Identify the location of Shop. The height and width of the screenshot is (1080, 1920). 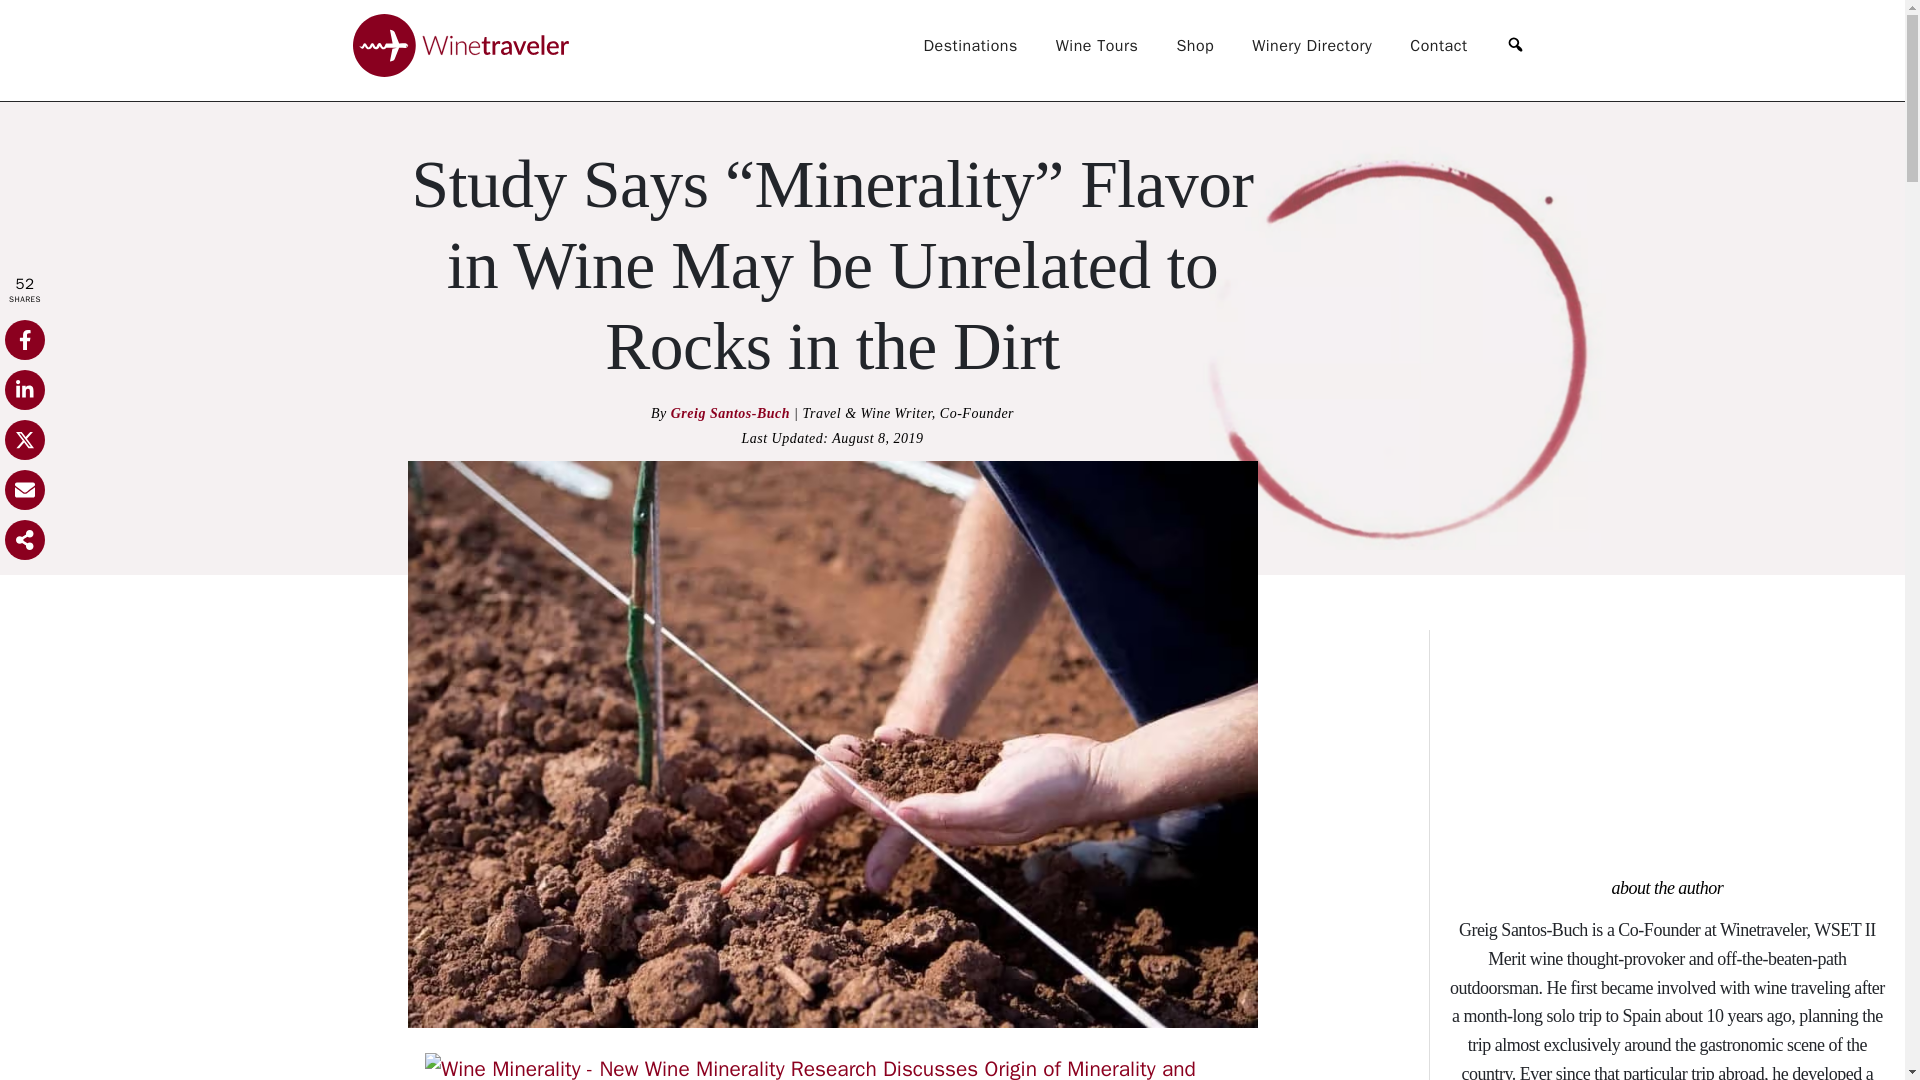
(1194, 45).